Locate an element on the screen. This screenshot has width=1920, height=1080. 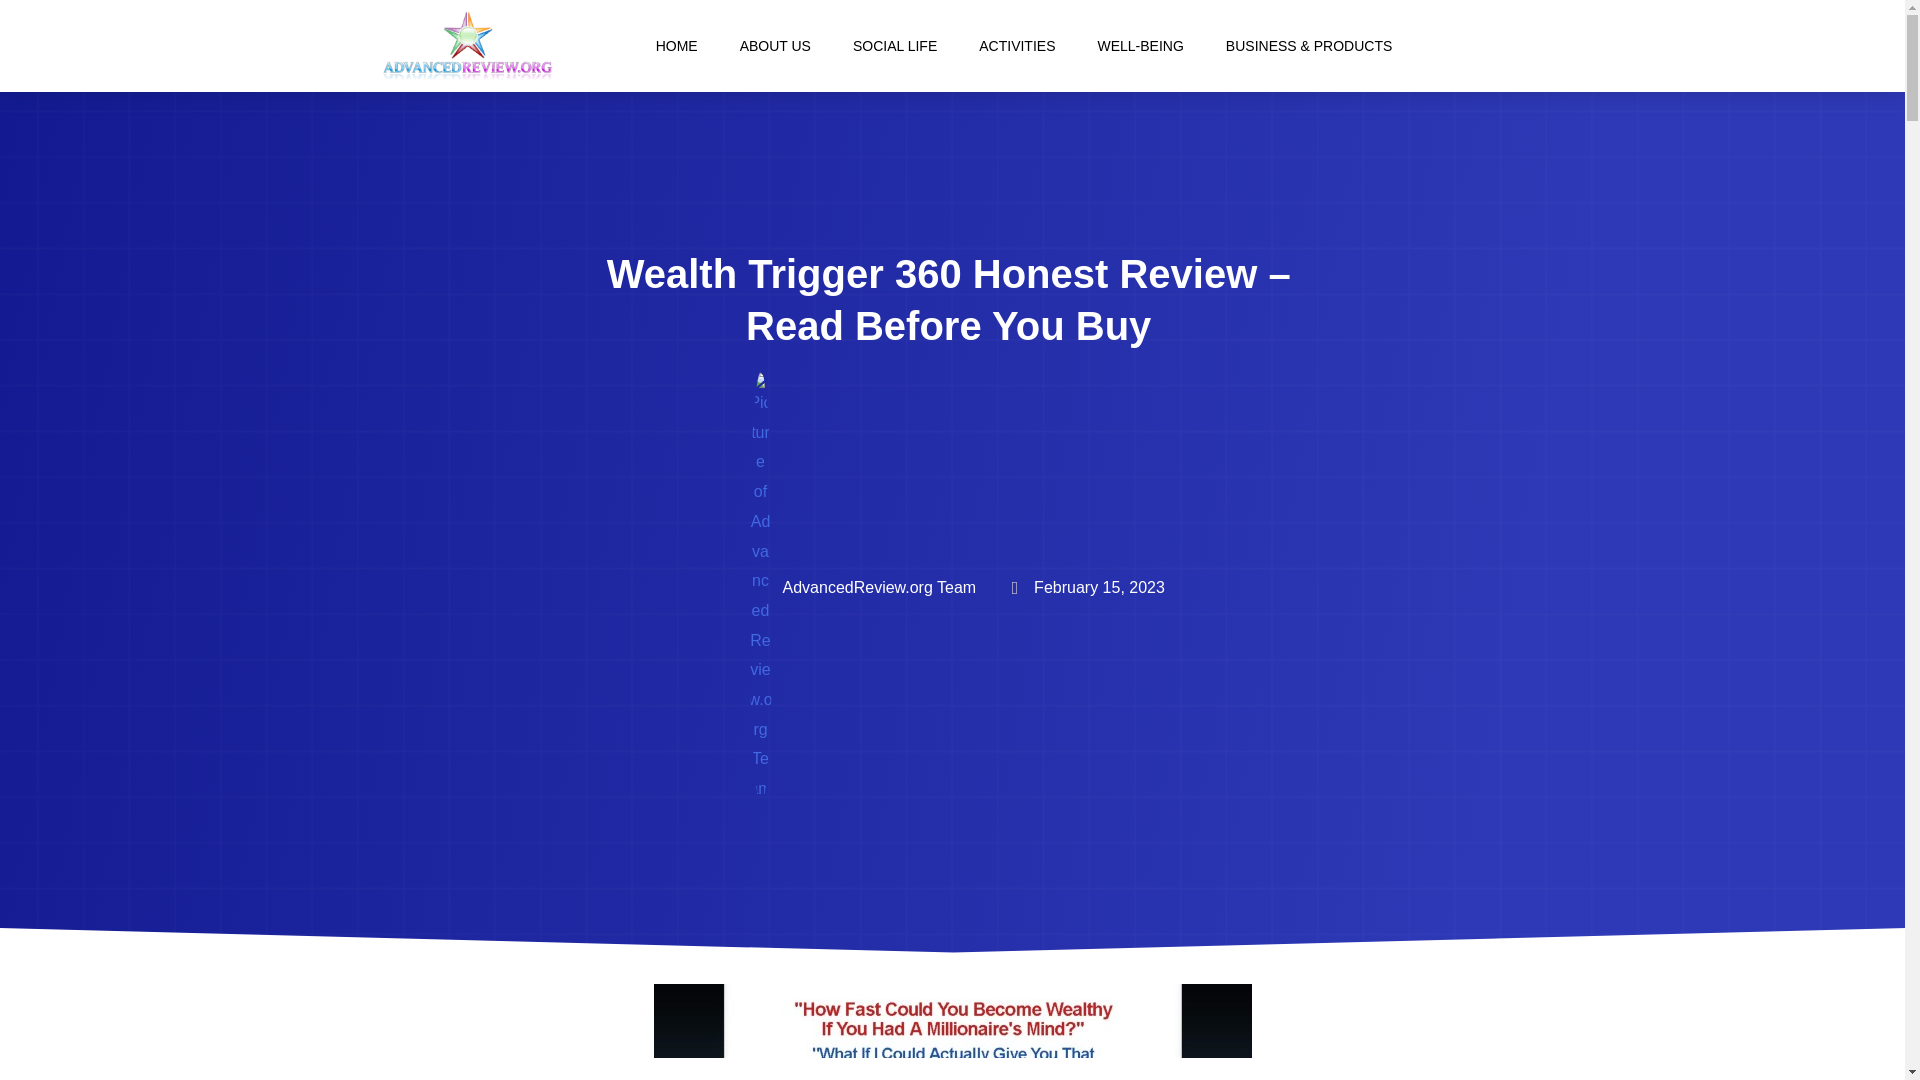
SOCIAL LIFE is located at coordinates (894, 46).